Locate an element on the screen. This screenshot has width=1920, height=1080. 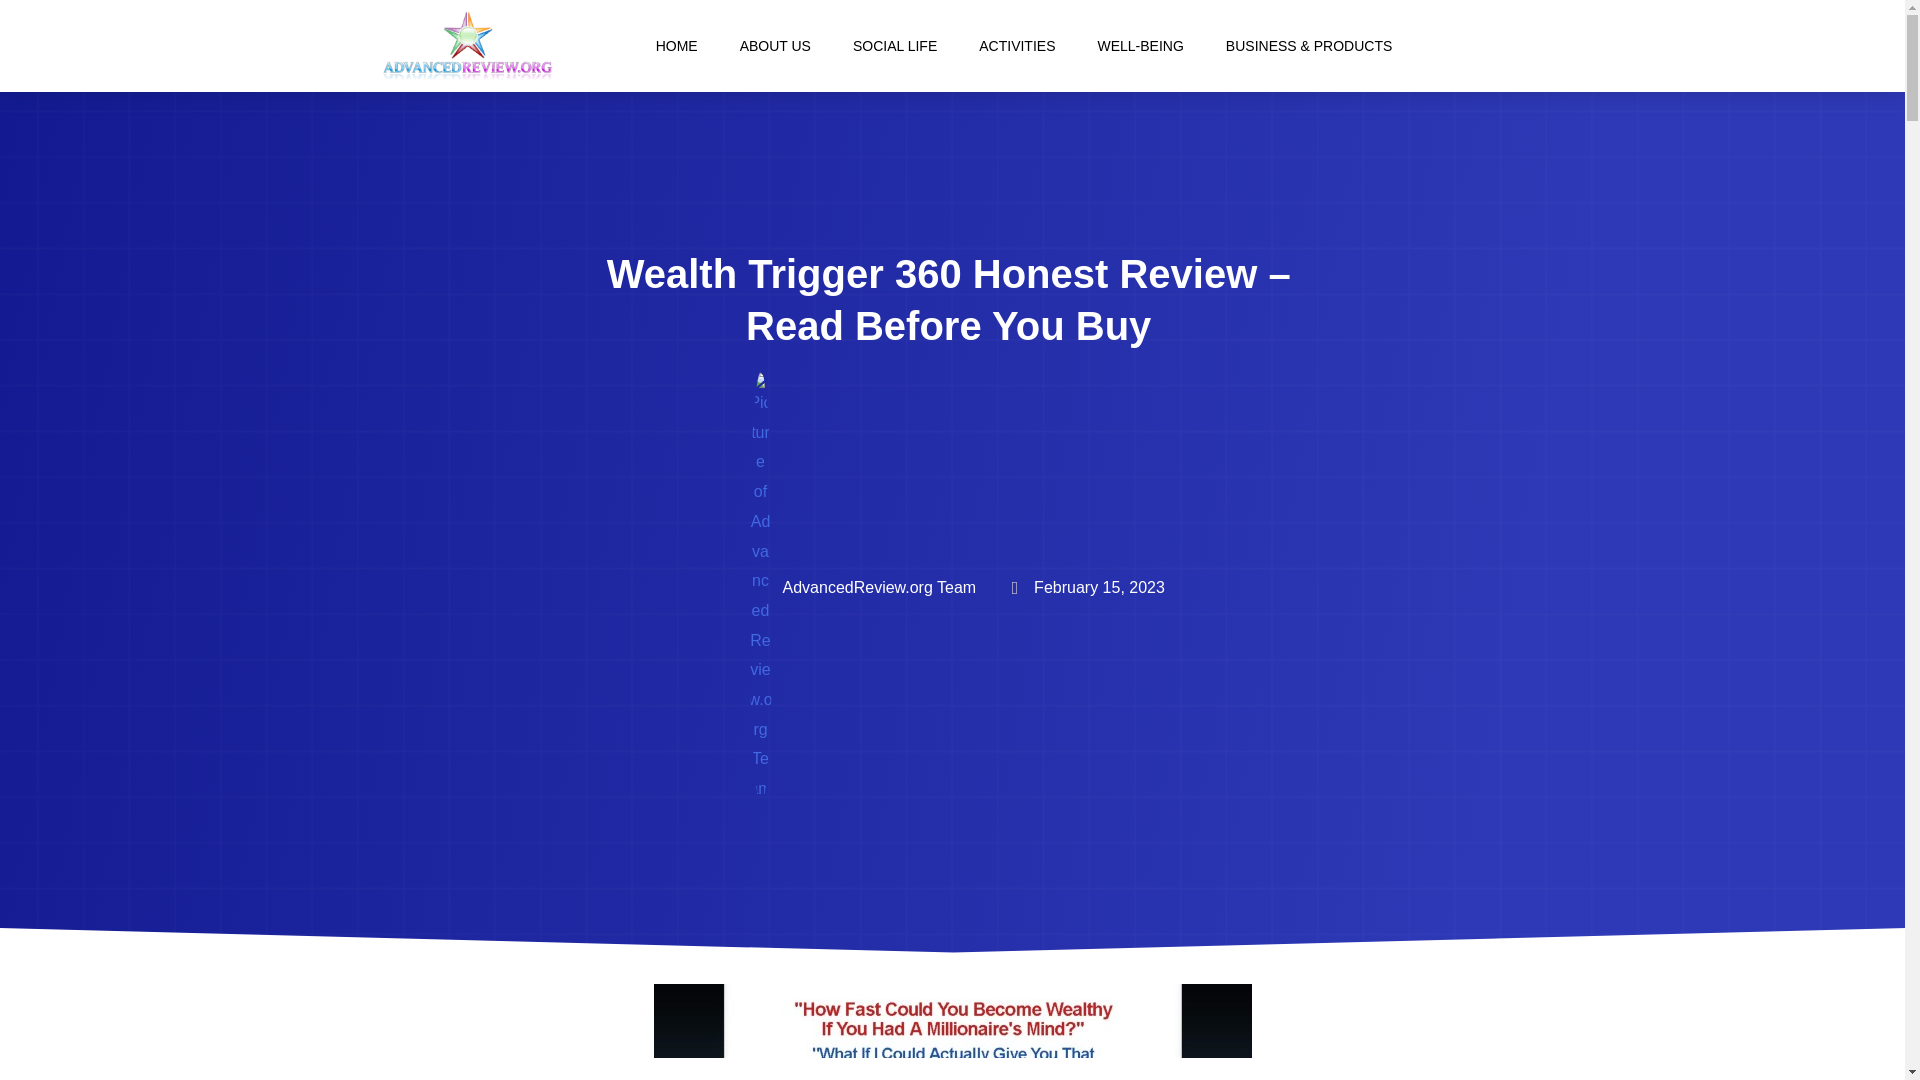
SOCIAL LIFE is located at coordinates (894, 46).